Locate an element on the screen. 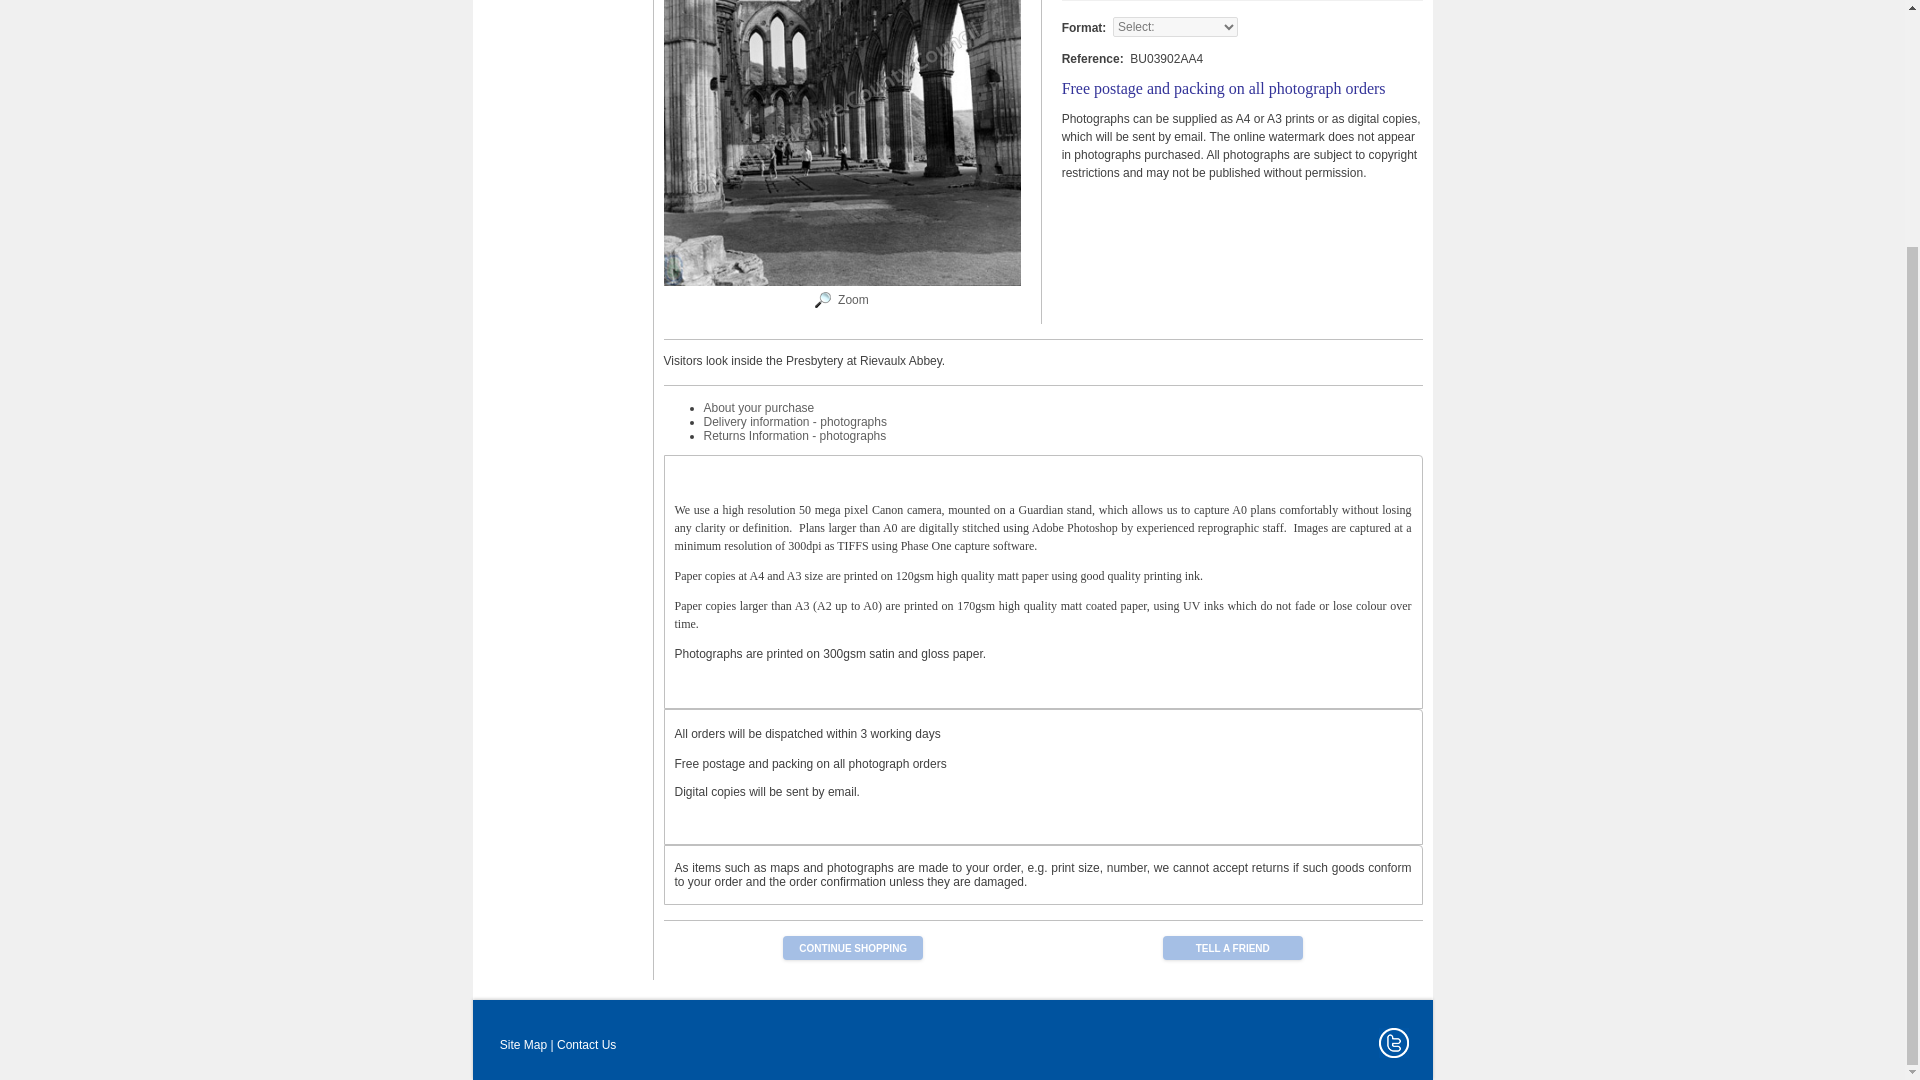 The height and width of the screenshot is (1080, 1920). Site Map is located at coordinates (523, 1044).